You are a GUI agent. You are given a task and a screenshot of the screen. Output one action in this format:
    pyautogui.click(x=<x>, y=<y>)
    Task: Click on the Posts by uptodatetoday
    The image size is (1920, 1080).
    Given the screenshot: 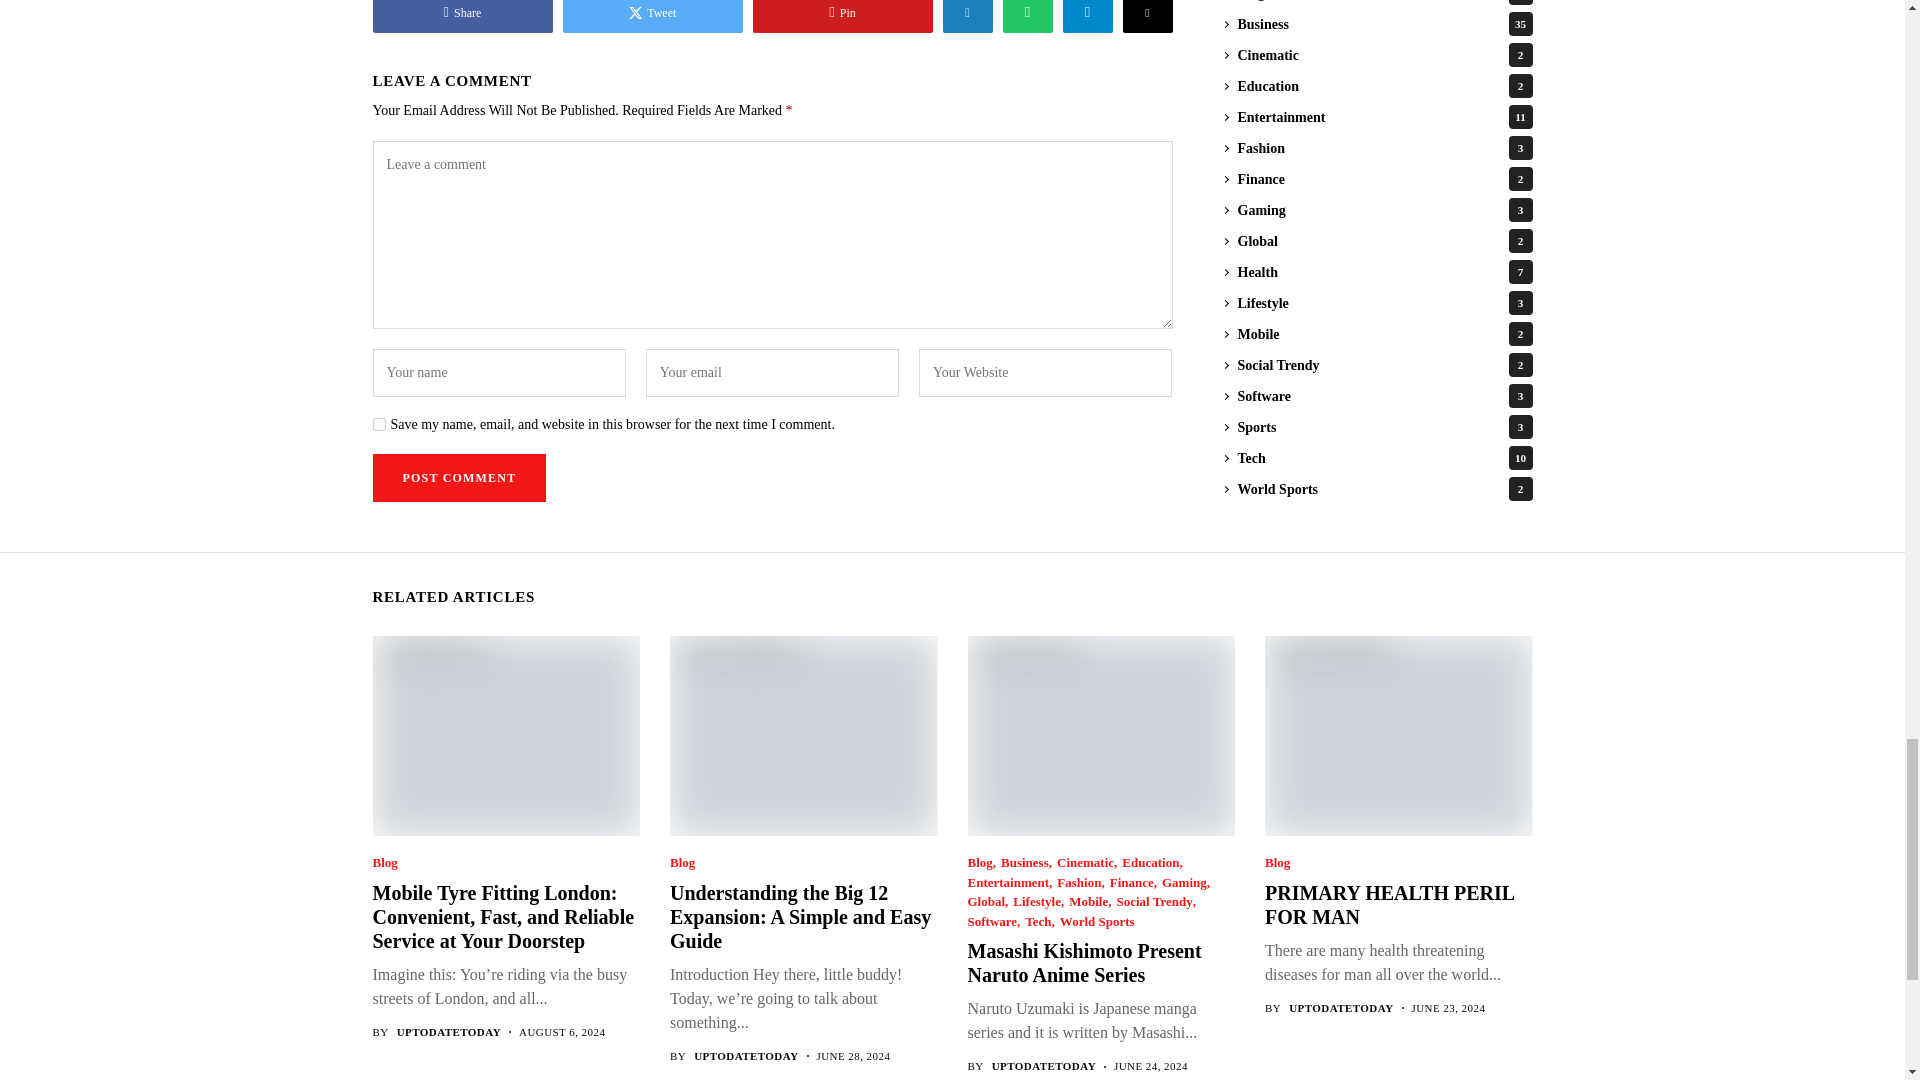 What is the action you would take?
    pyautogui.click(x=449, y=1032)
    